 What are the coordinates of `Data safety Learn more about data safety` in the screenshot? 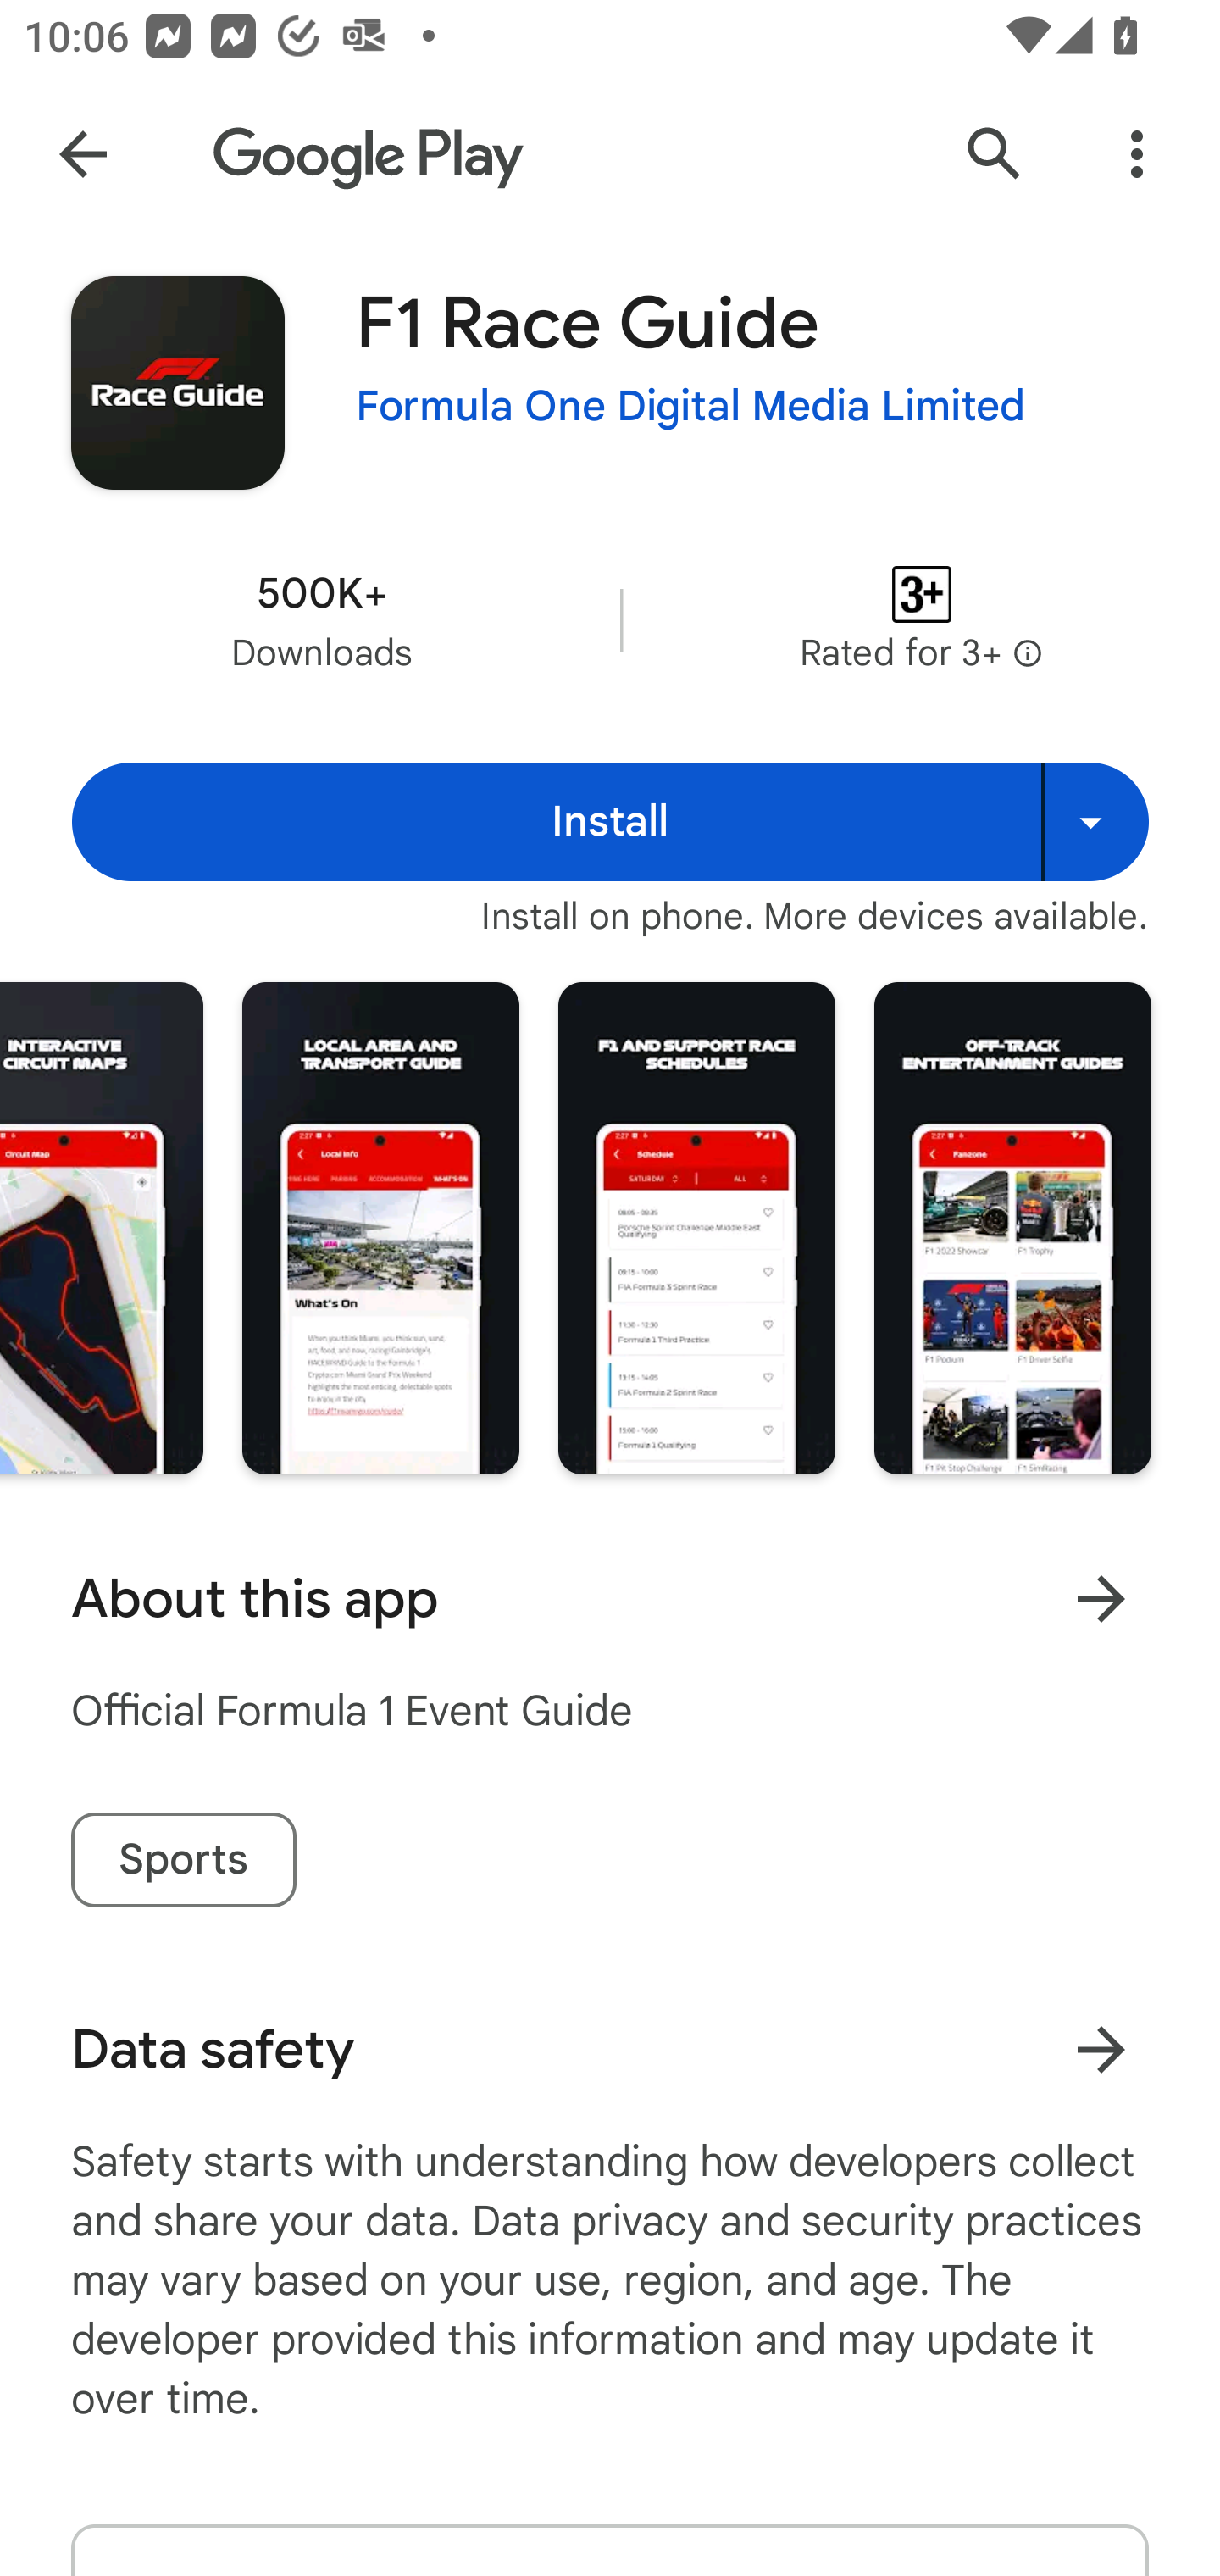 It's located at (610, 2049).